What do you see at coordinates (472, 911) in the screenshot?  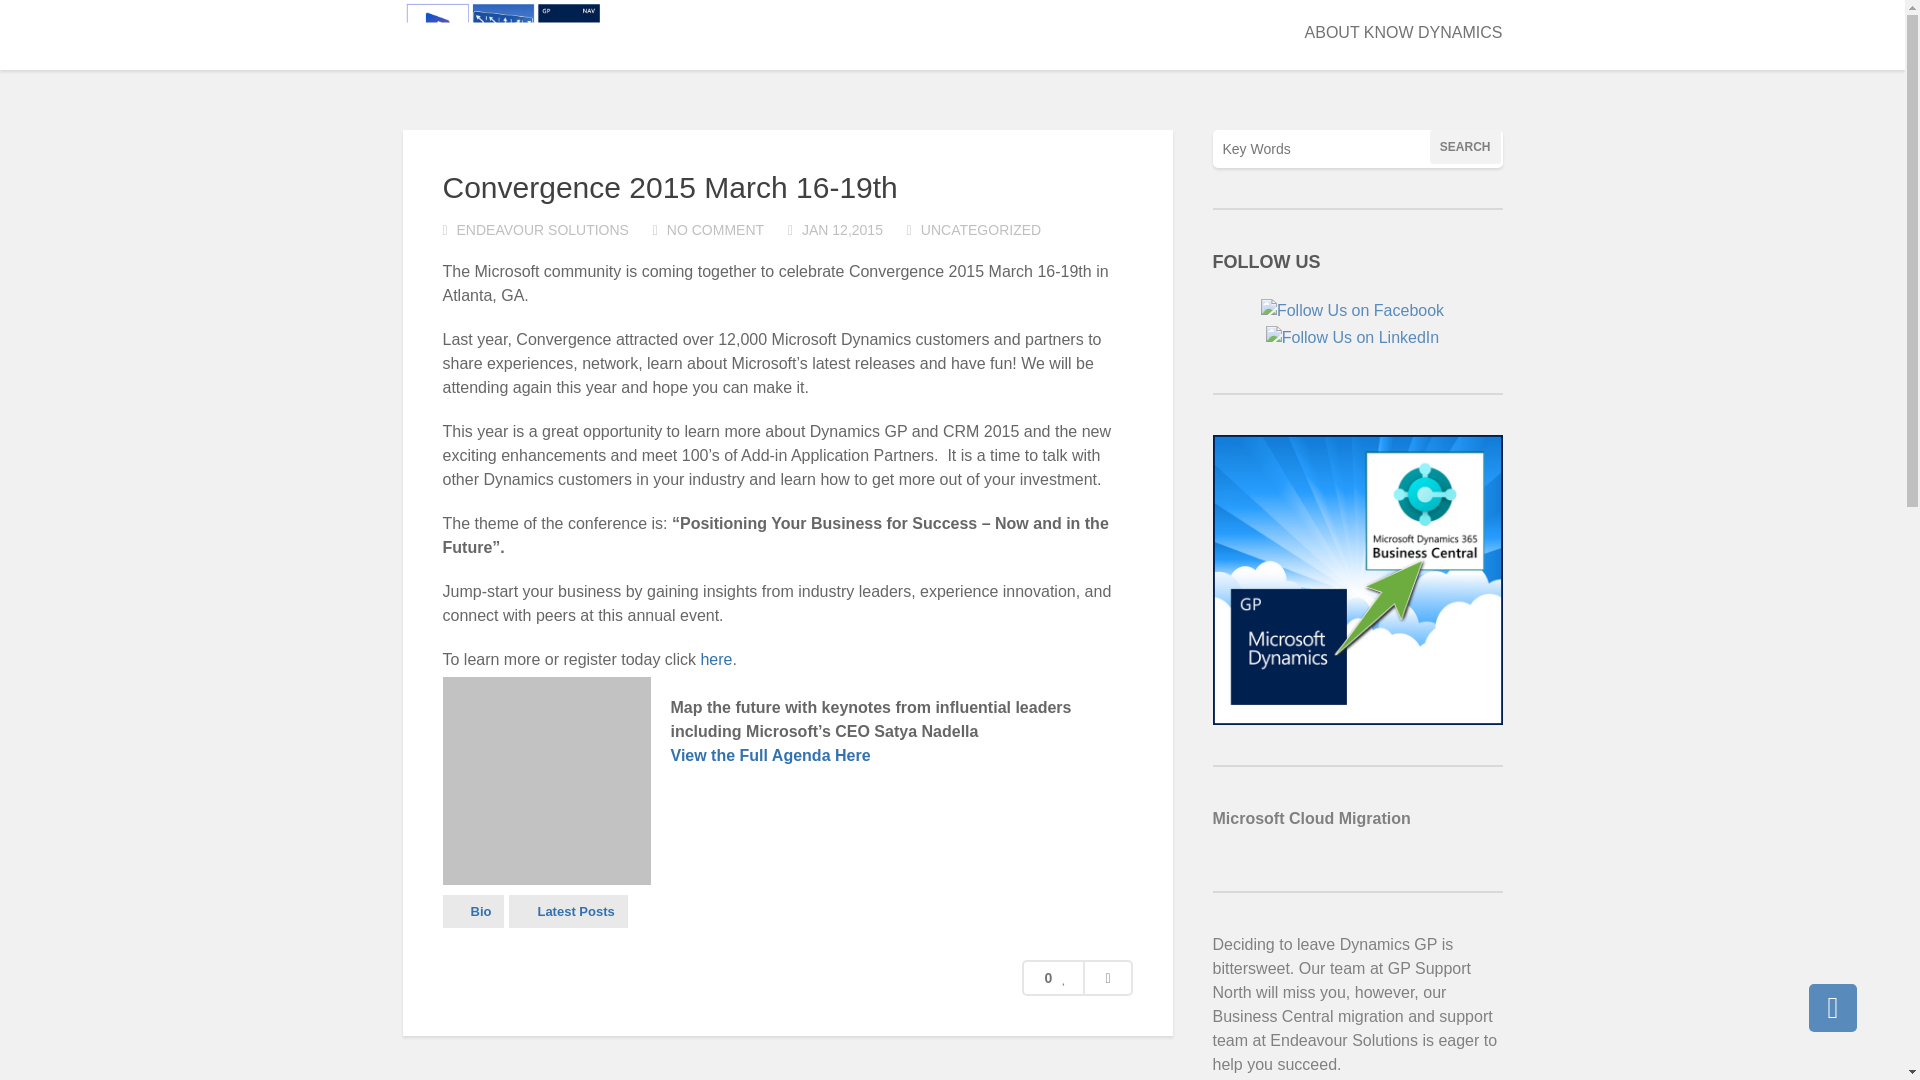 I see `Bio` at bounding box center [472, 911].